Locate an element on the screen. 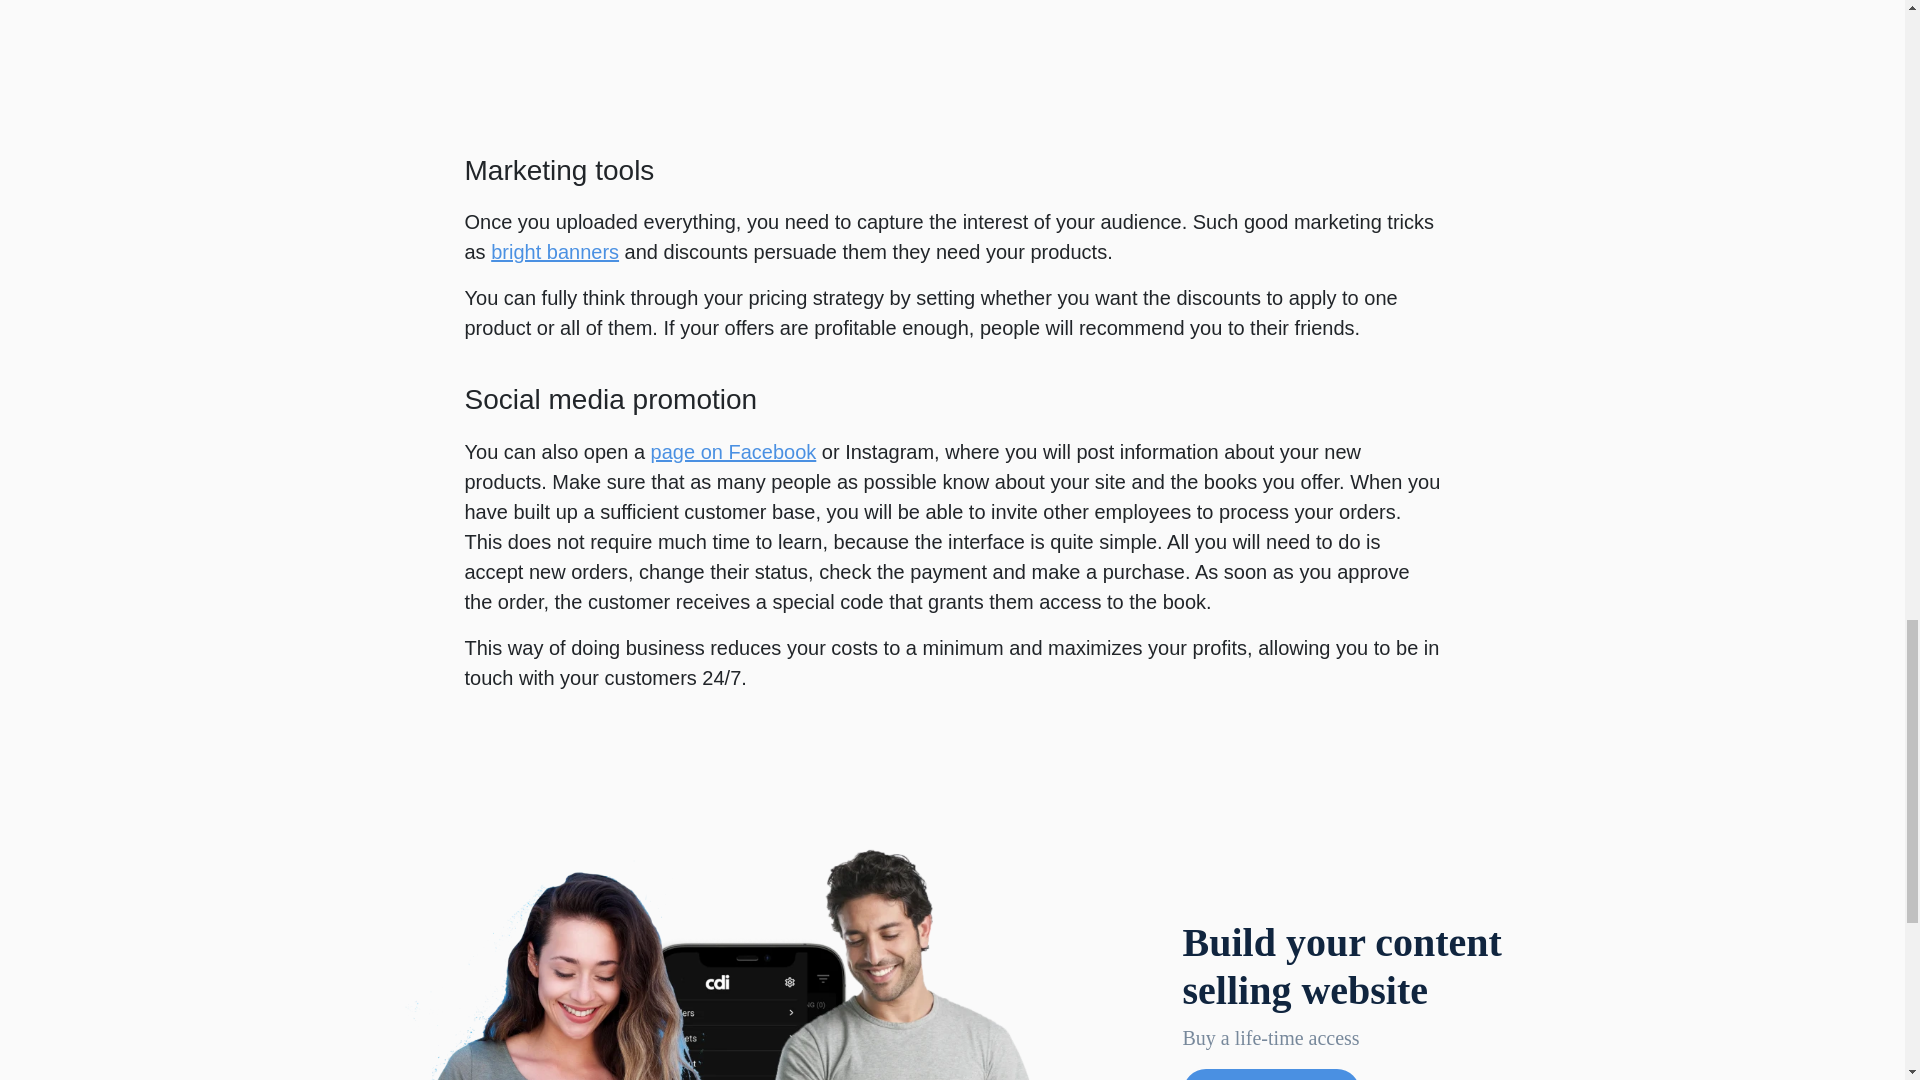 This screenshot has height=1080, width=1920. bright banners is located at coordinates (554, 252).